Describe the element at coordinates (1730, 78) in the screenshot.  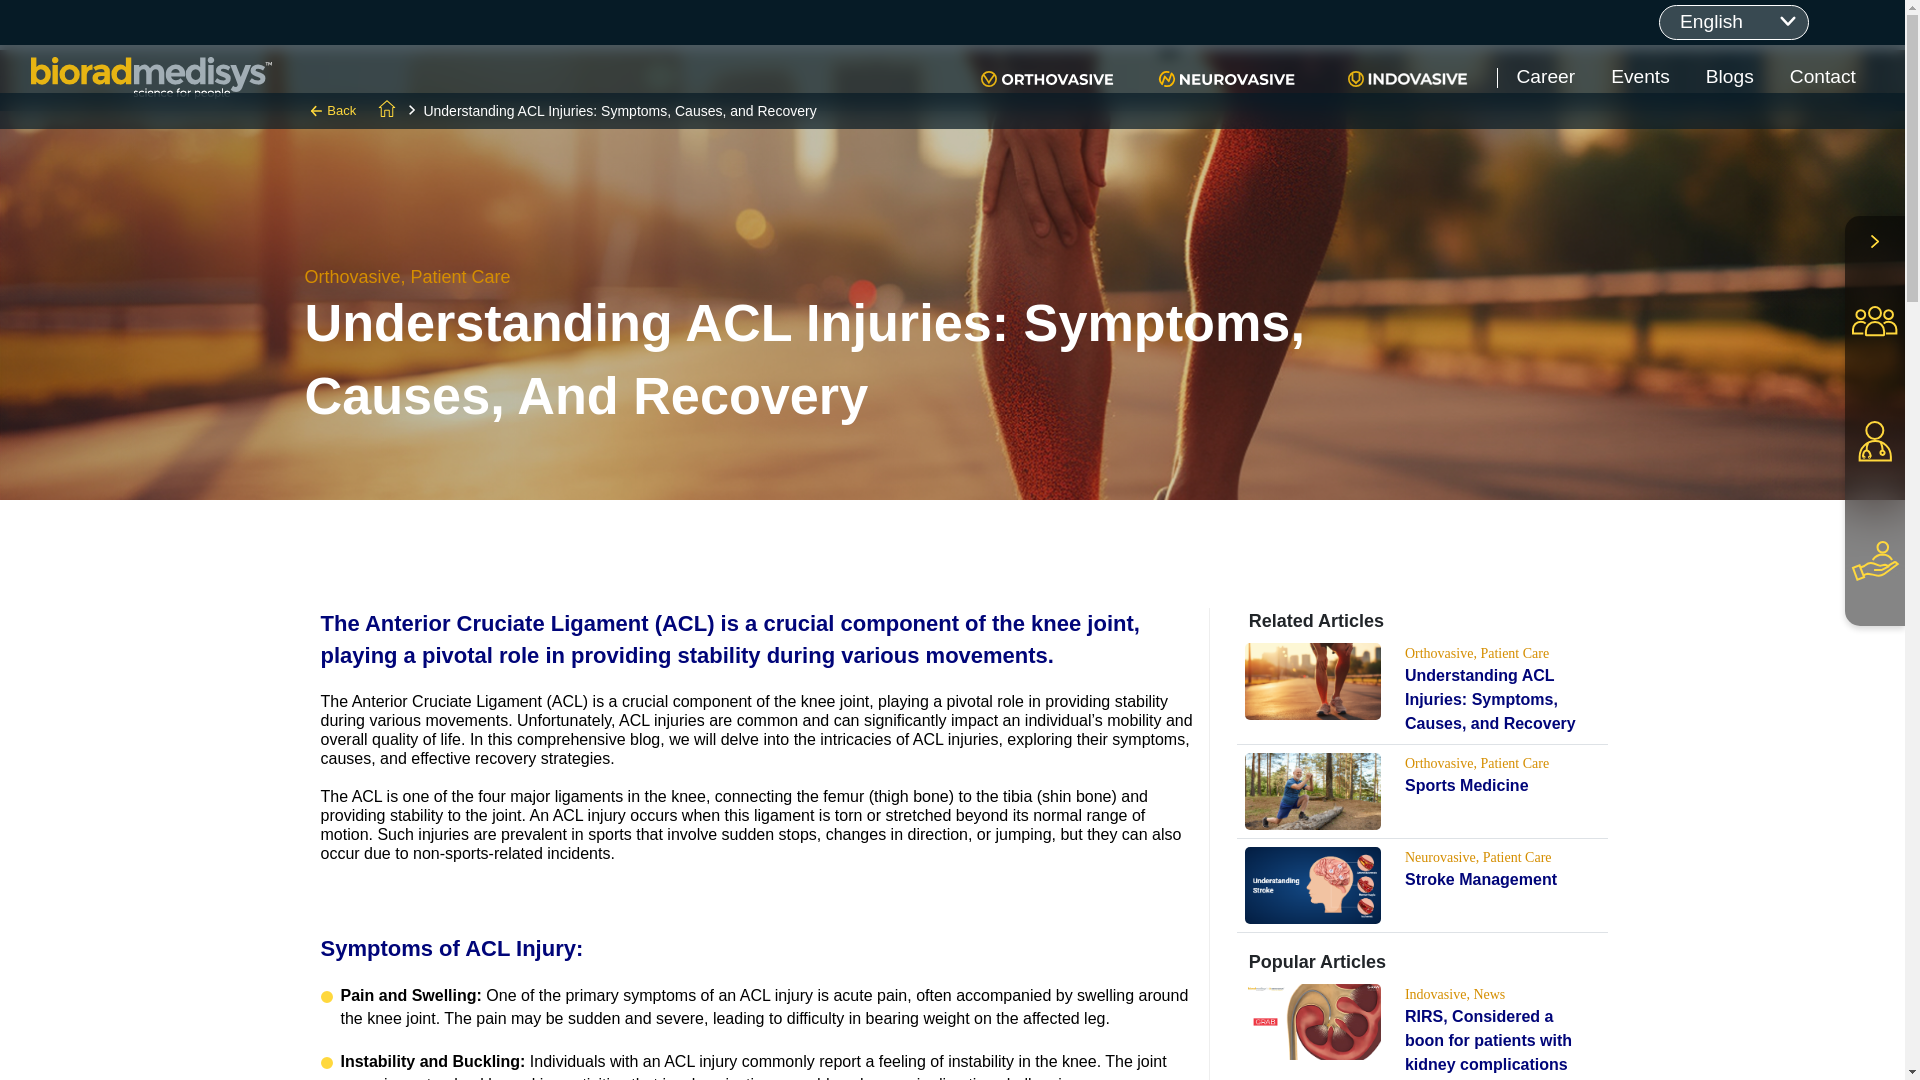
I see `Blogs` at that location.